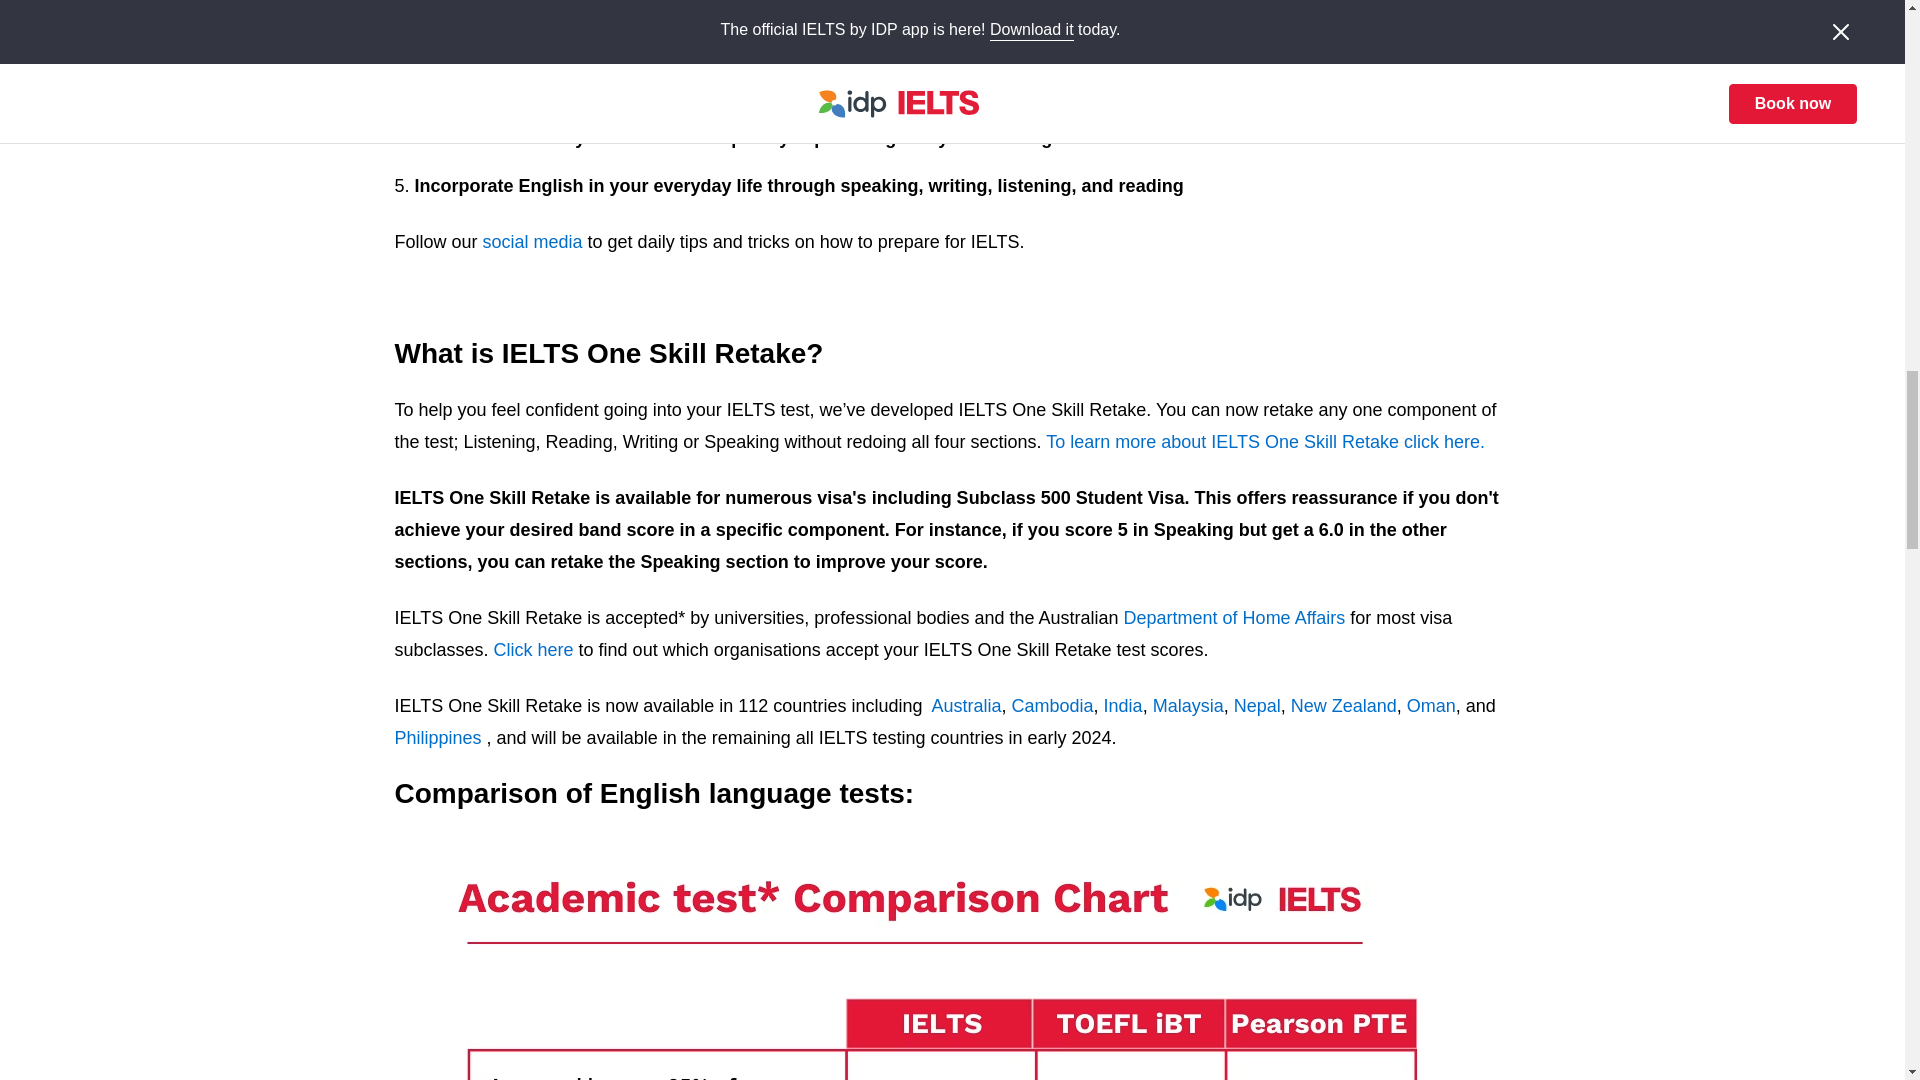  What do you see at coordinates (1123, 706) in the screenshot?
I see `India` at bounding box center [1123, 706].